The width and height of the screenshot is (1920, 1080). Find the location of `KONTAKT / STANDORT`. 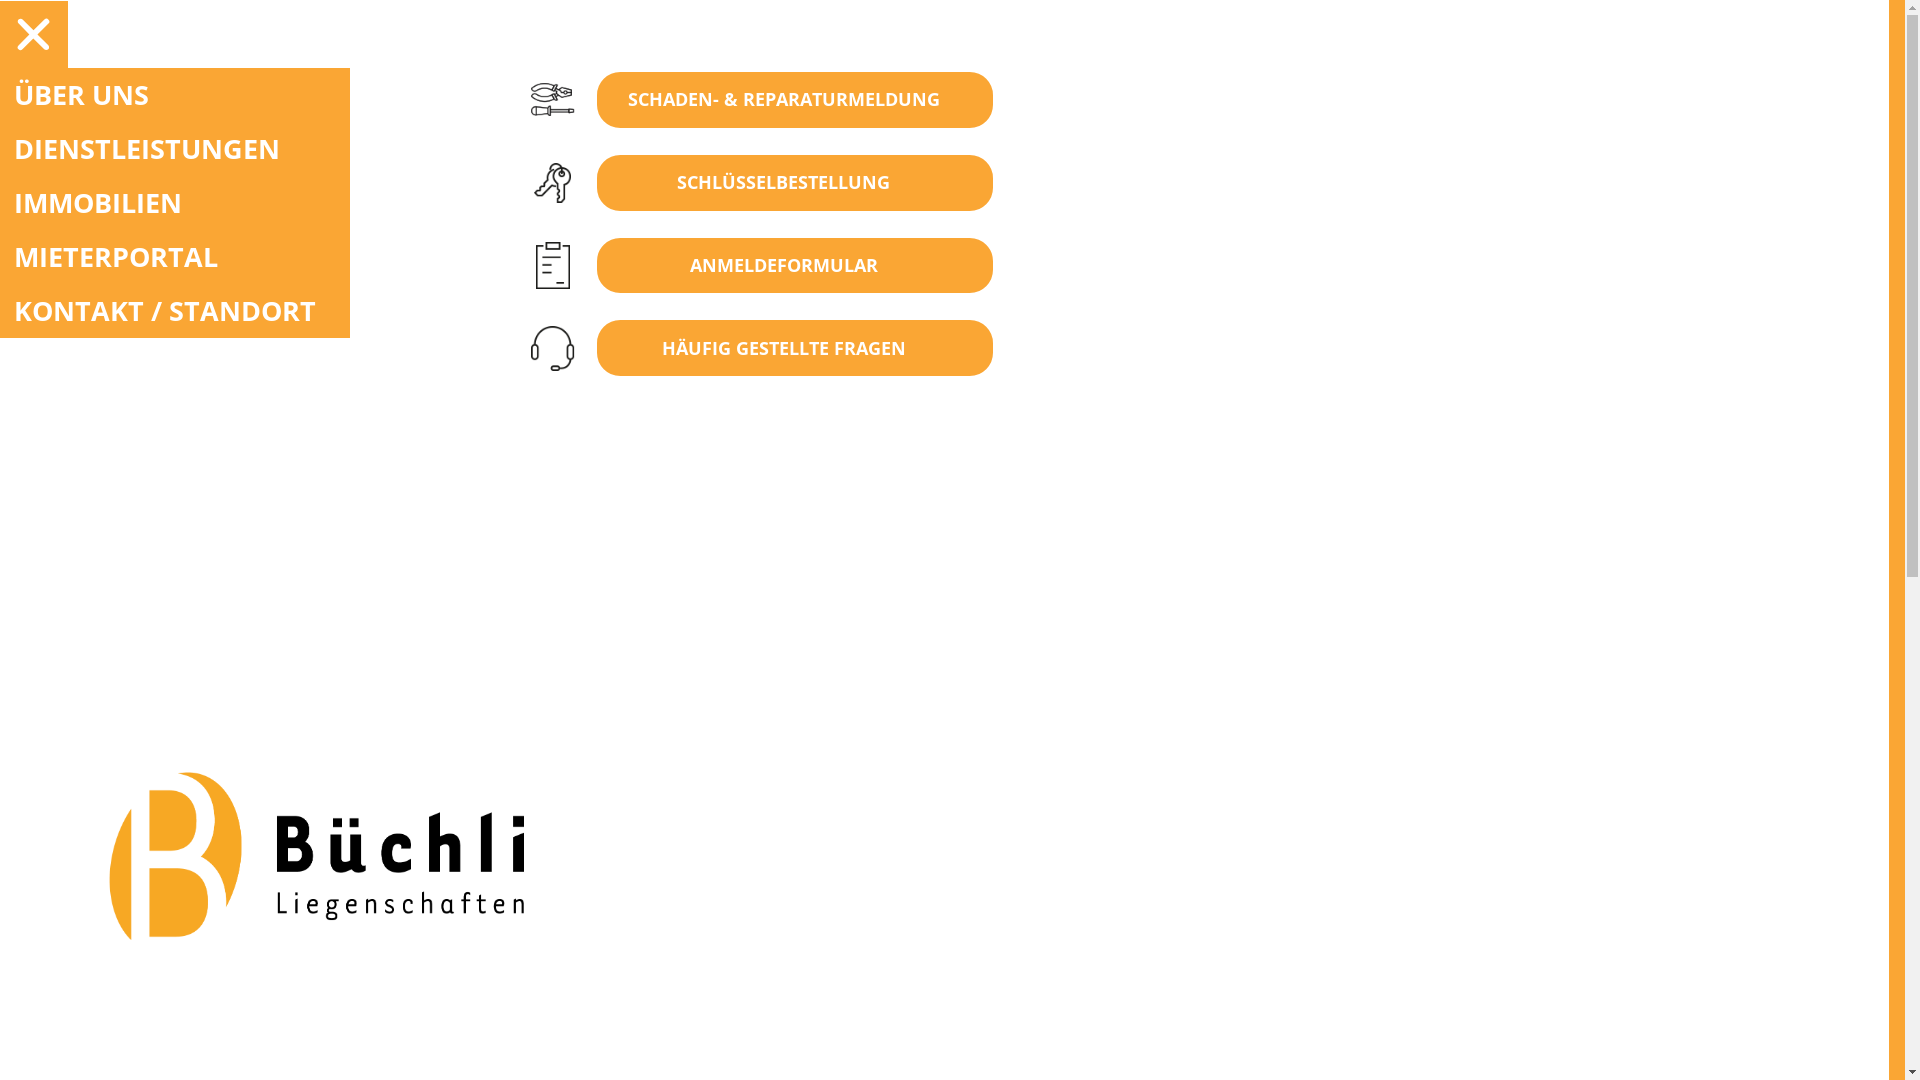

KONTAKT / STANDORT is located at coordinates (175, 311).